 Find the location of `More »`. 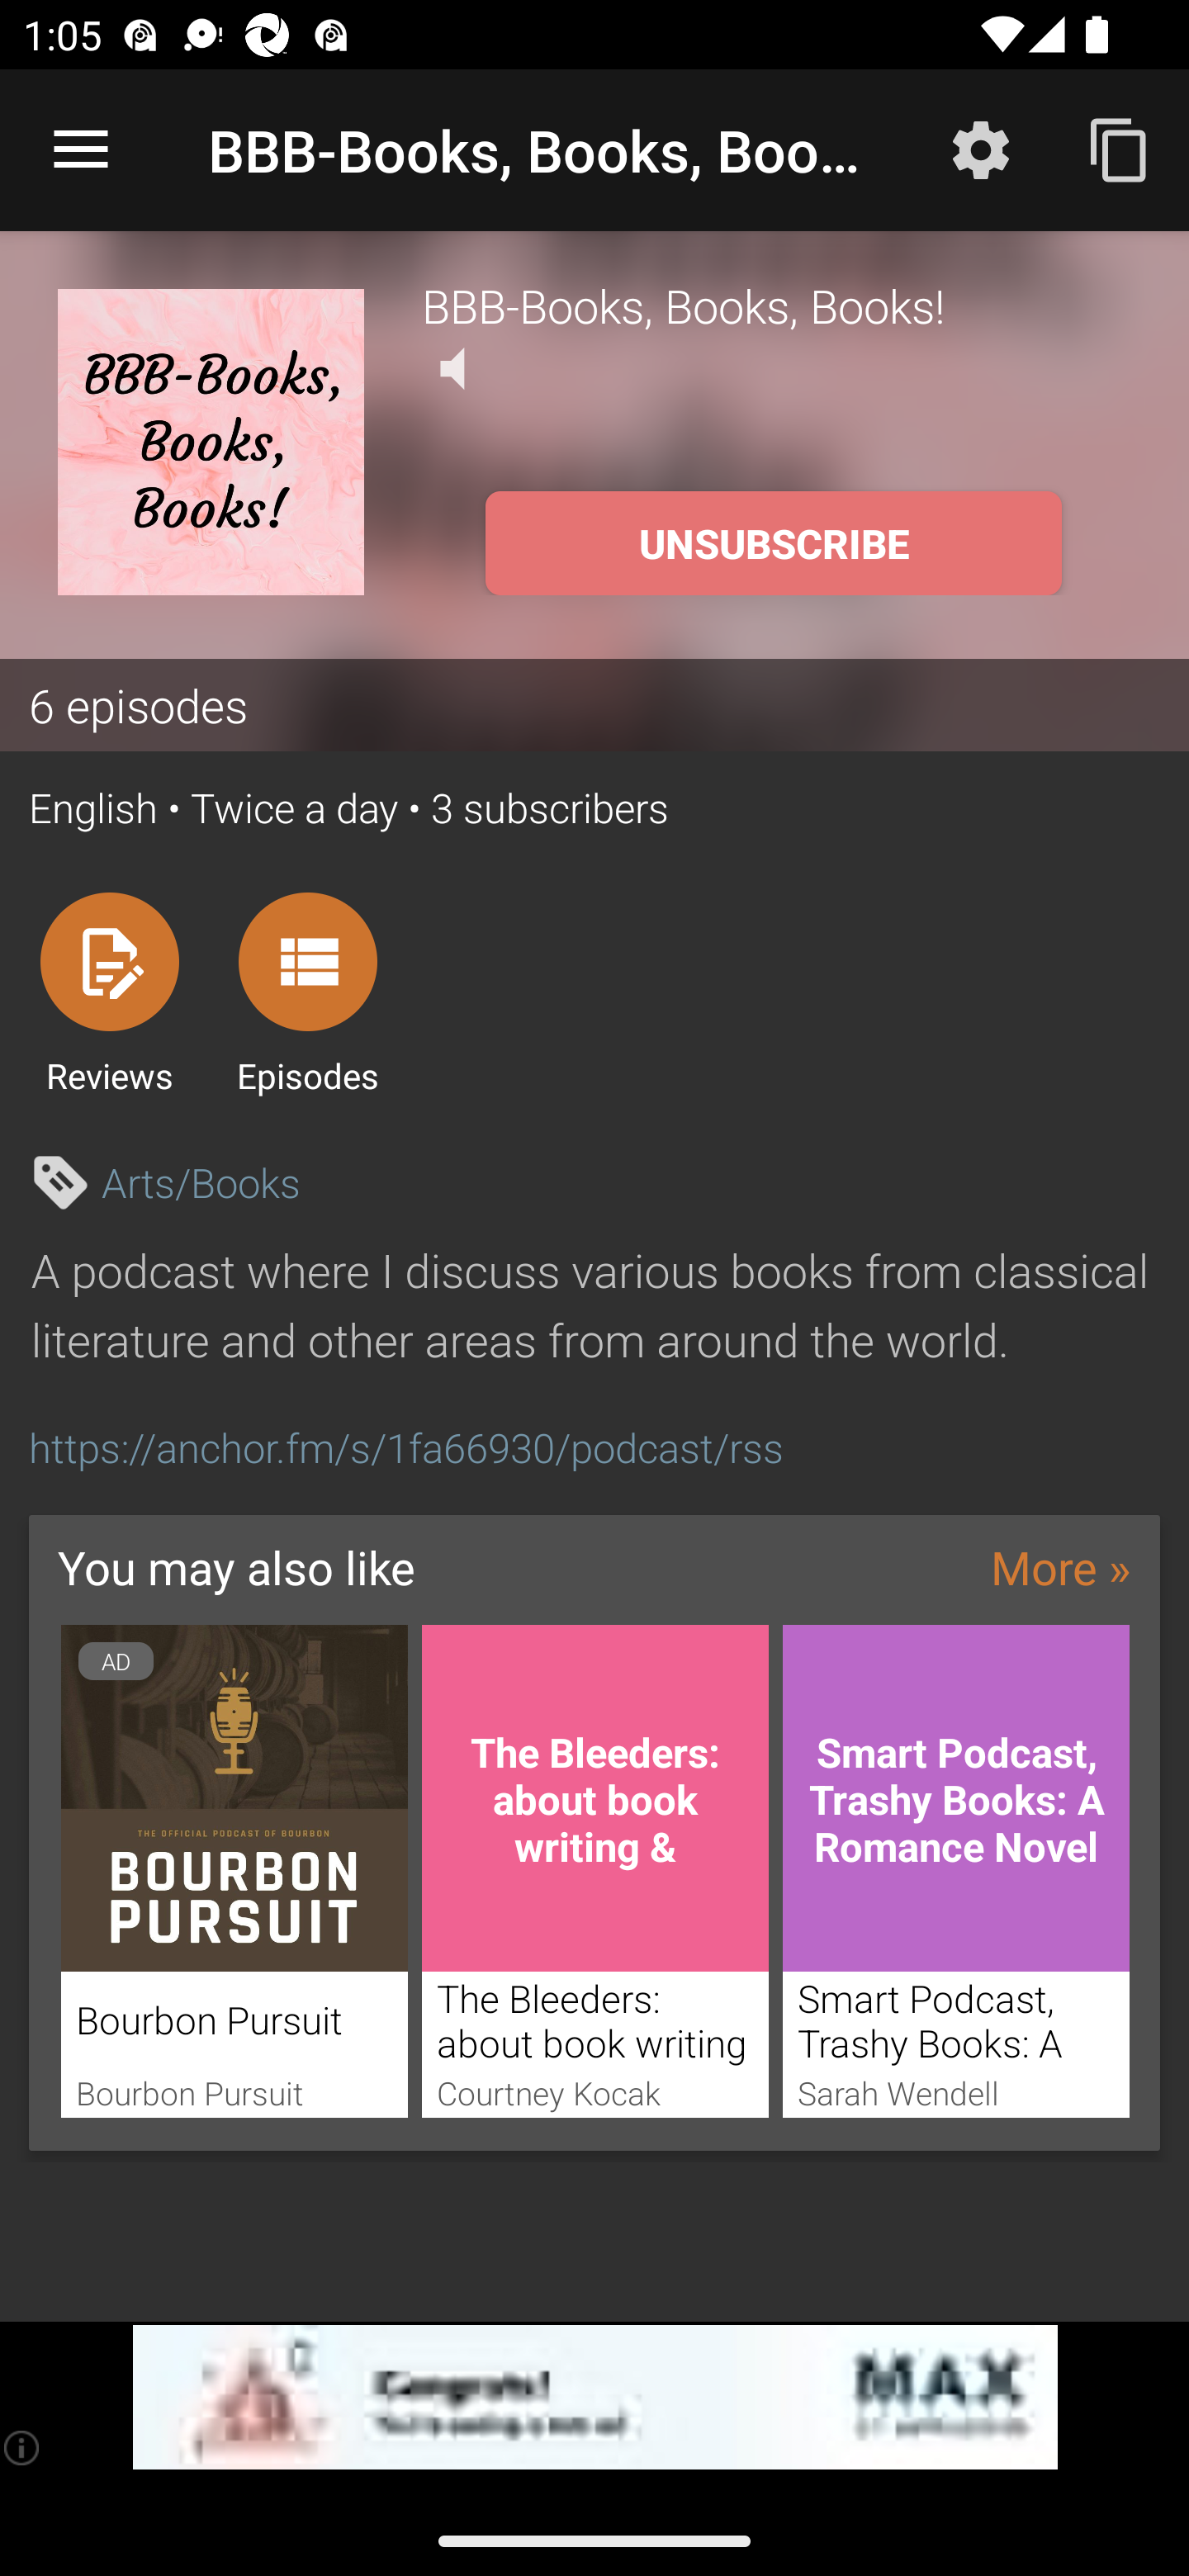

More » is located at coordinates (1060, 1567).